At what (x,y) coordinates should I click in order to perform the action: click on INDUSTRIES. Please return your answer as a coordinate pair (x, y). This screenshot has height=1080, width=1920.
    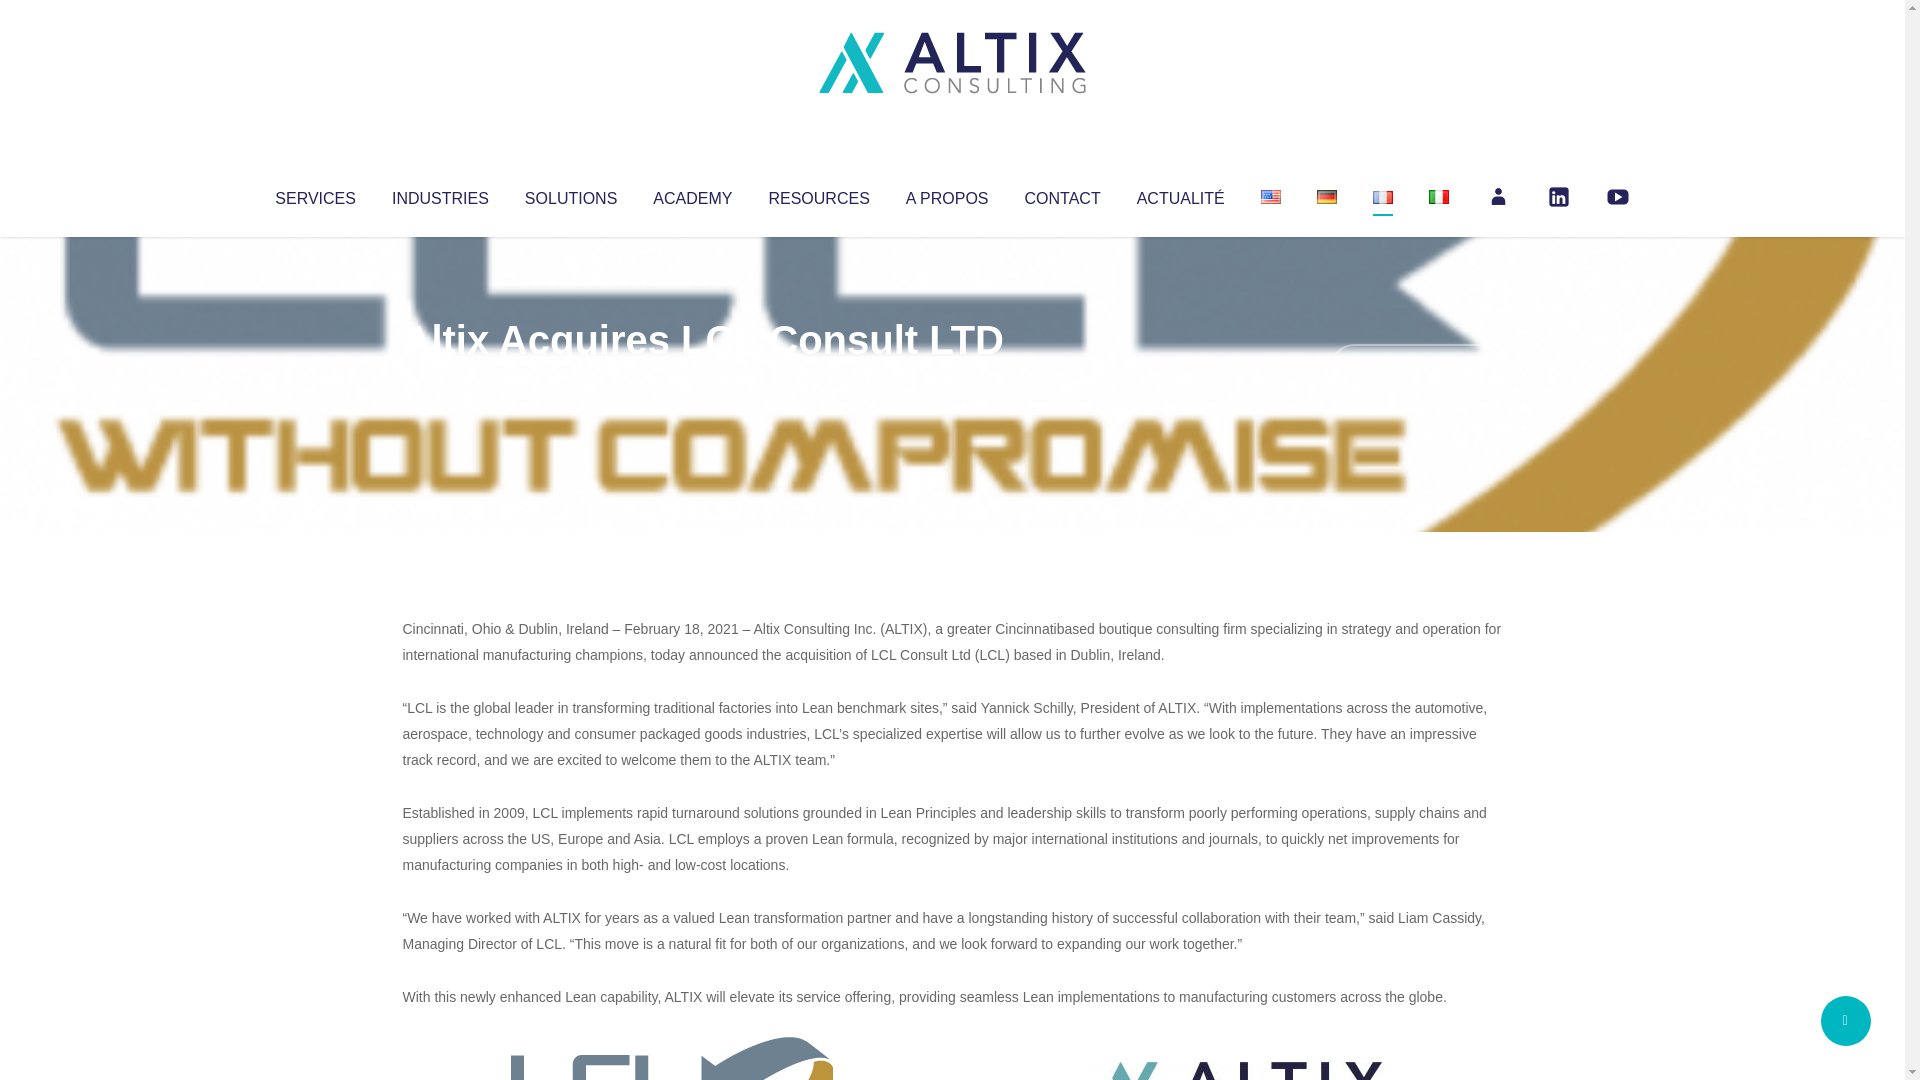
    Looking at the image, I should click on (440, 194).